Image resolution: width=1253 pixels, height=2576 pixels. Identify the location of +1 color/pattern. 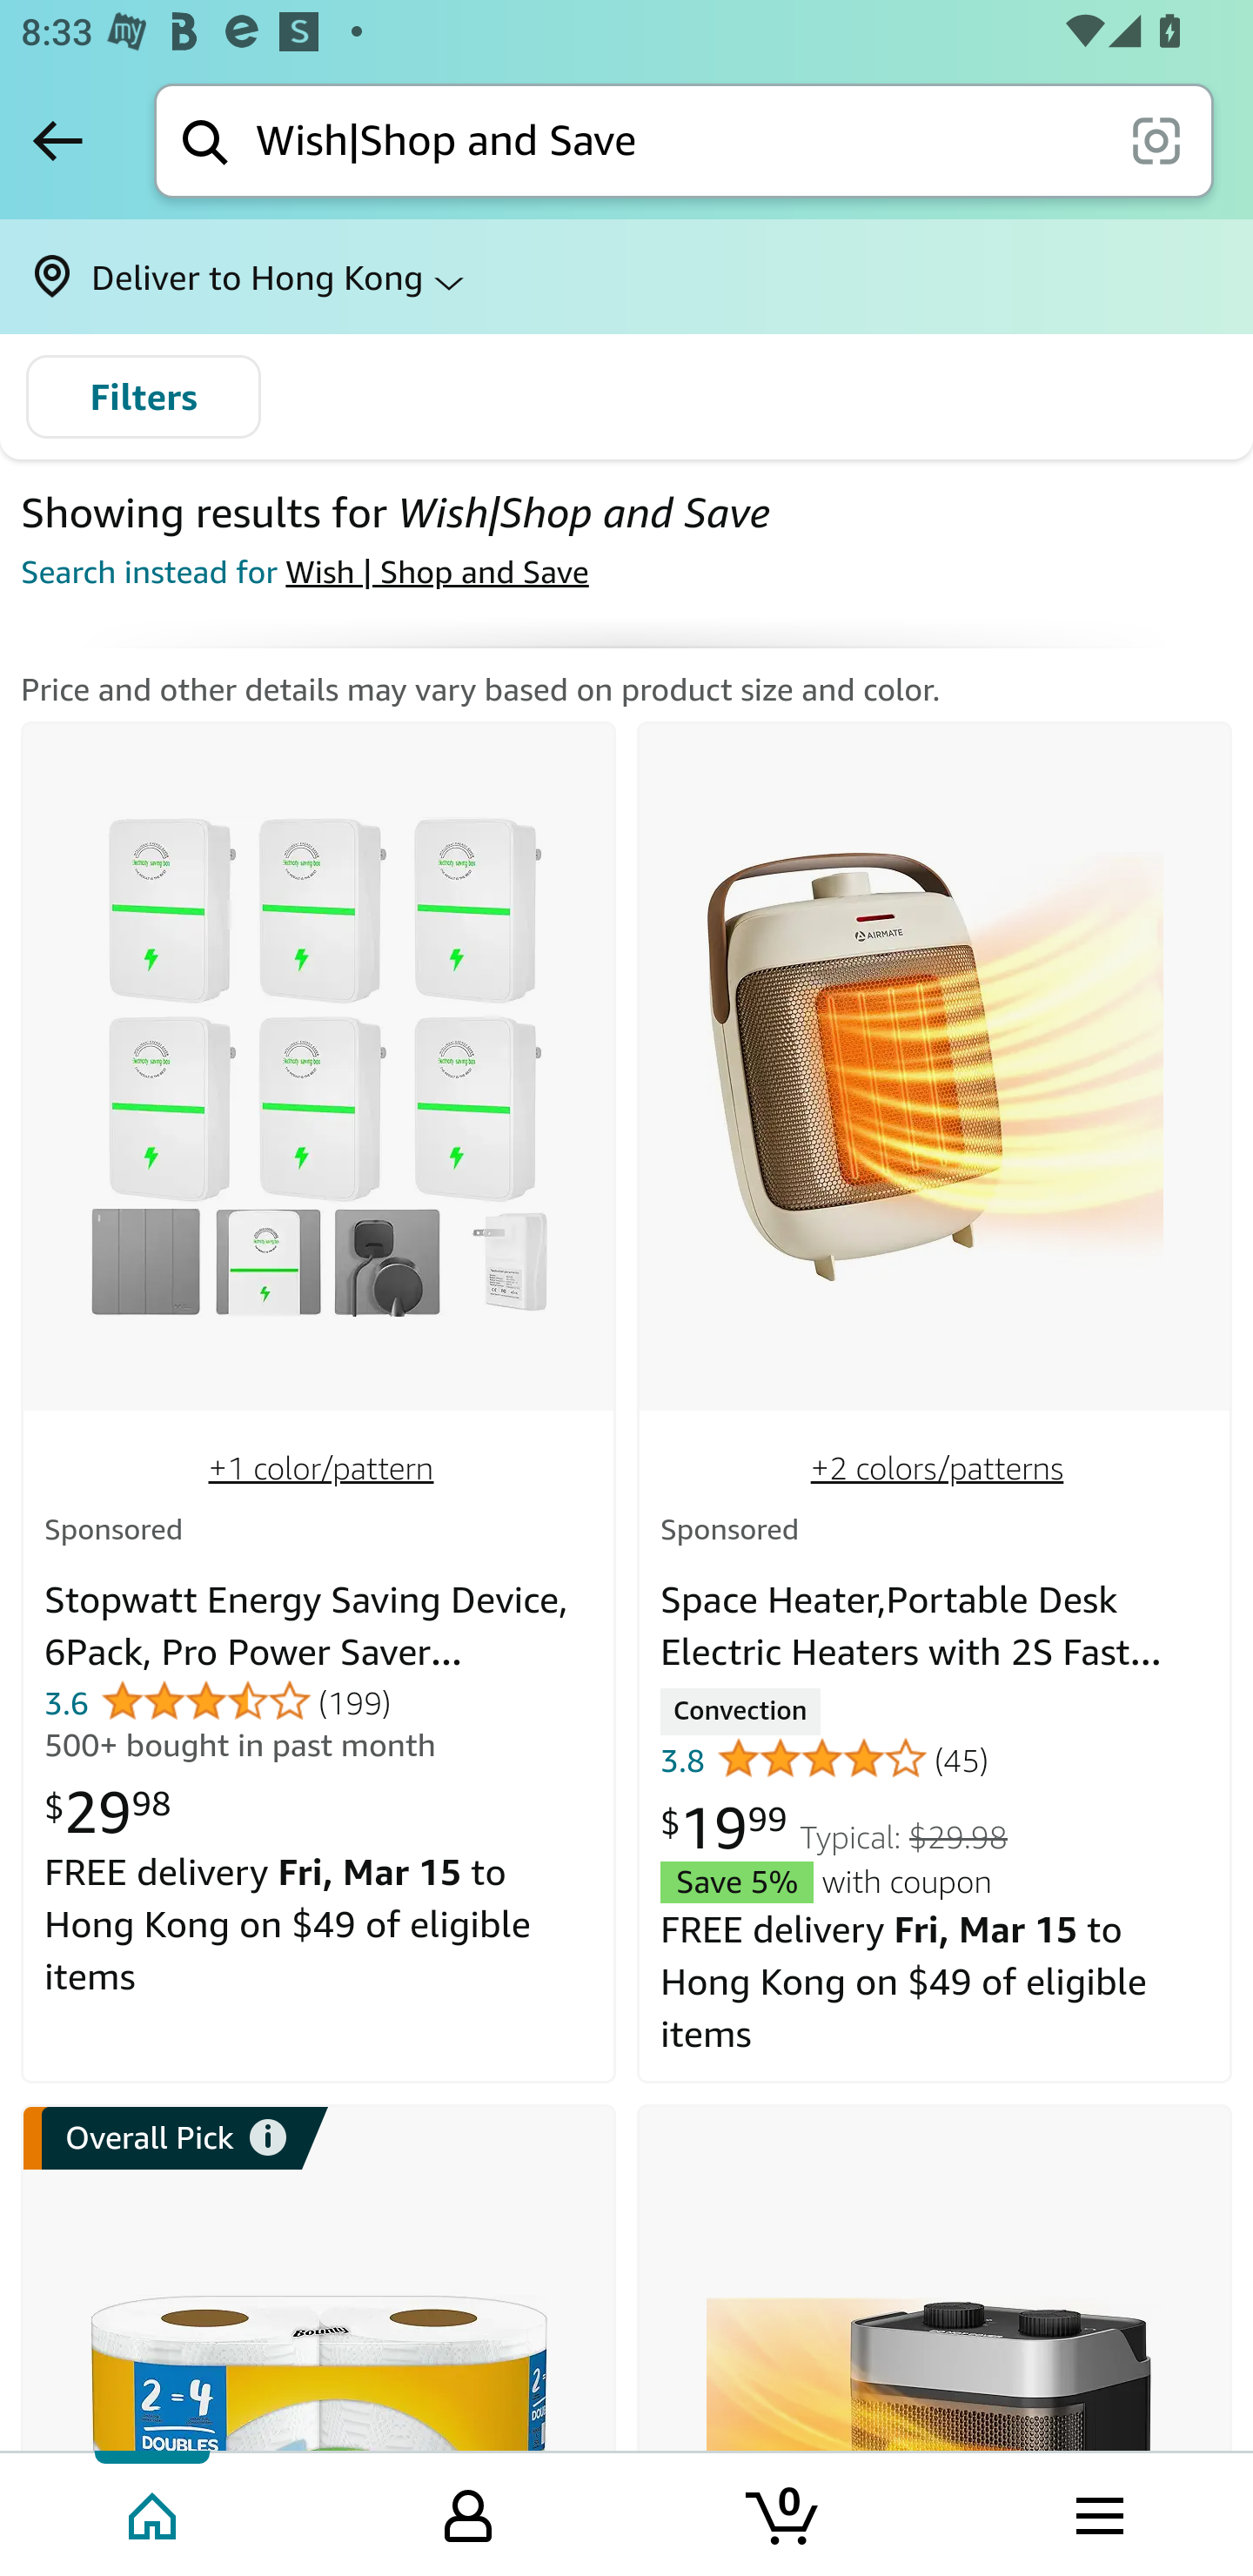
(321, 1467).